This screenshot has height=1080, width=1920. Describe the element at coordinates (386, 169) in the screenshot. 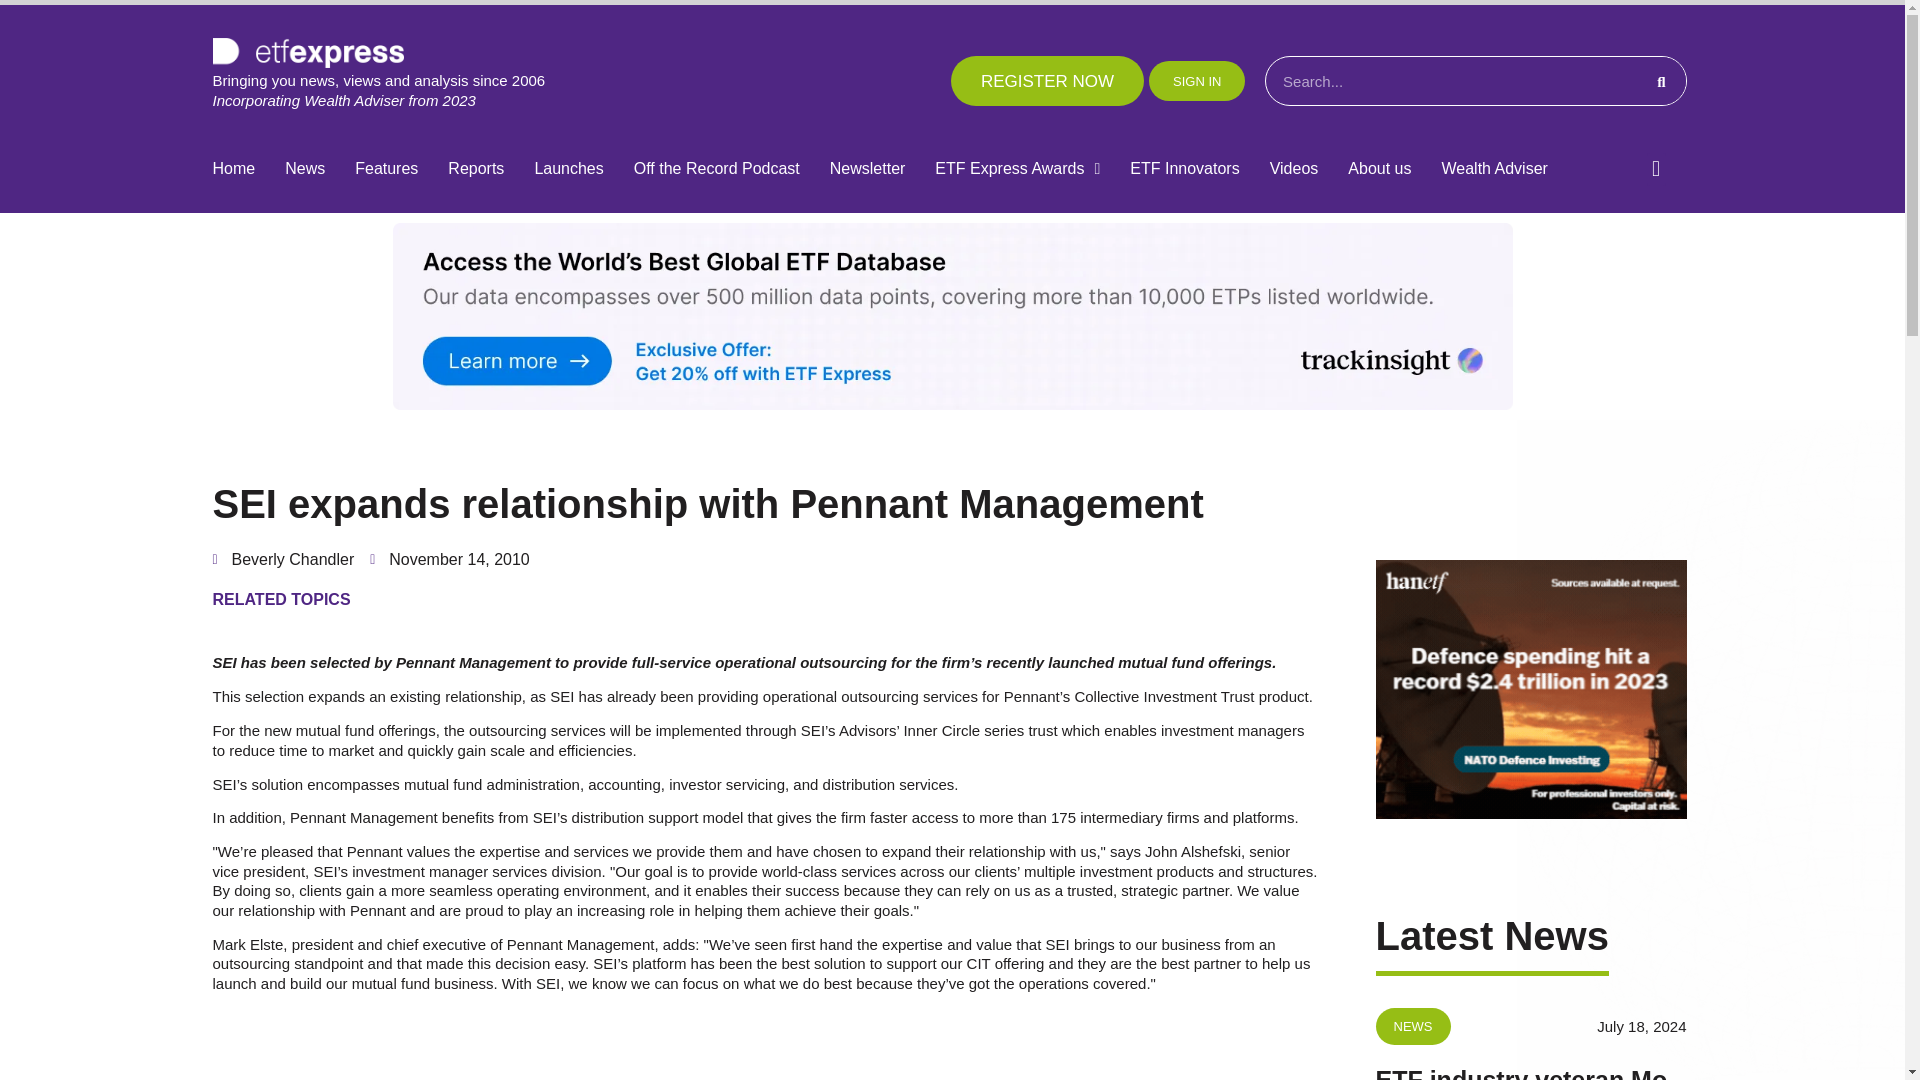

I see `Features` at that location.